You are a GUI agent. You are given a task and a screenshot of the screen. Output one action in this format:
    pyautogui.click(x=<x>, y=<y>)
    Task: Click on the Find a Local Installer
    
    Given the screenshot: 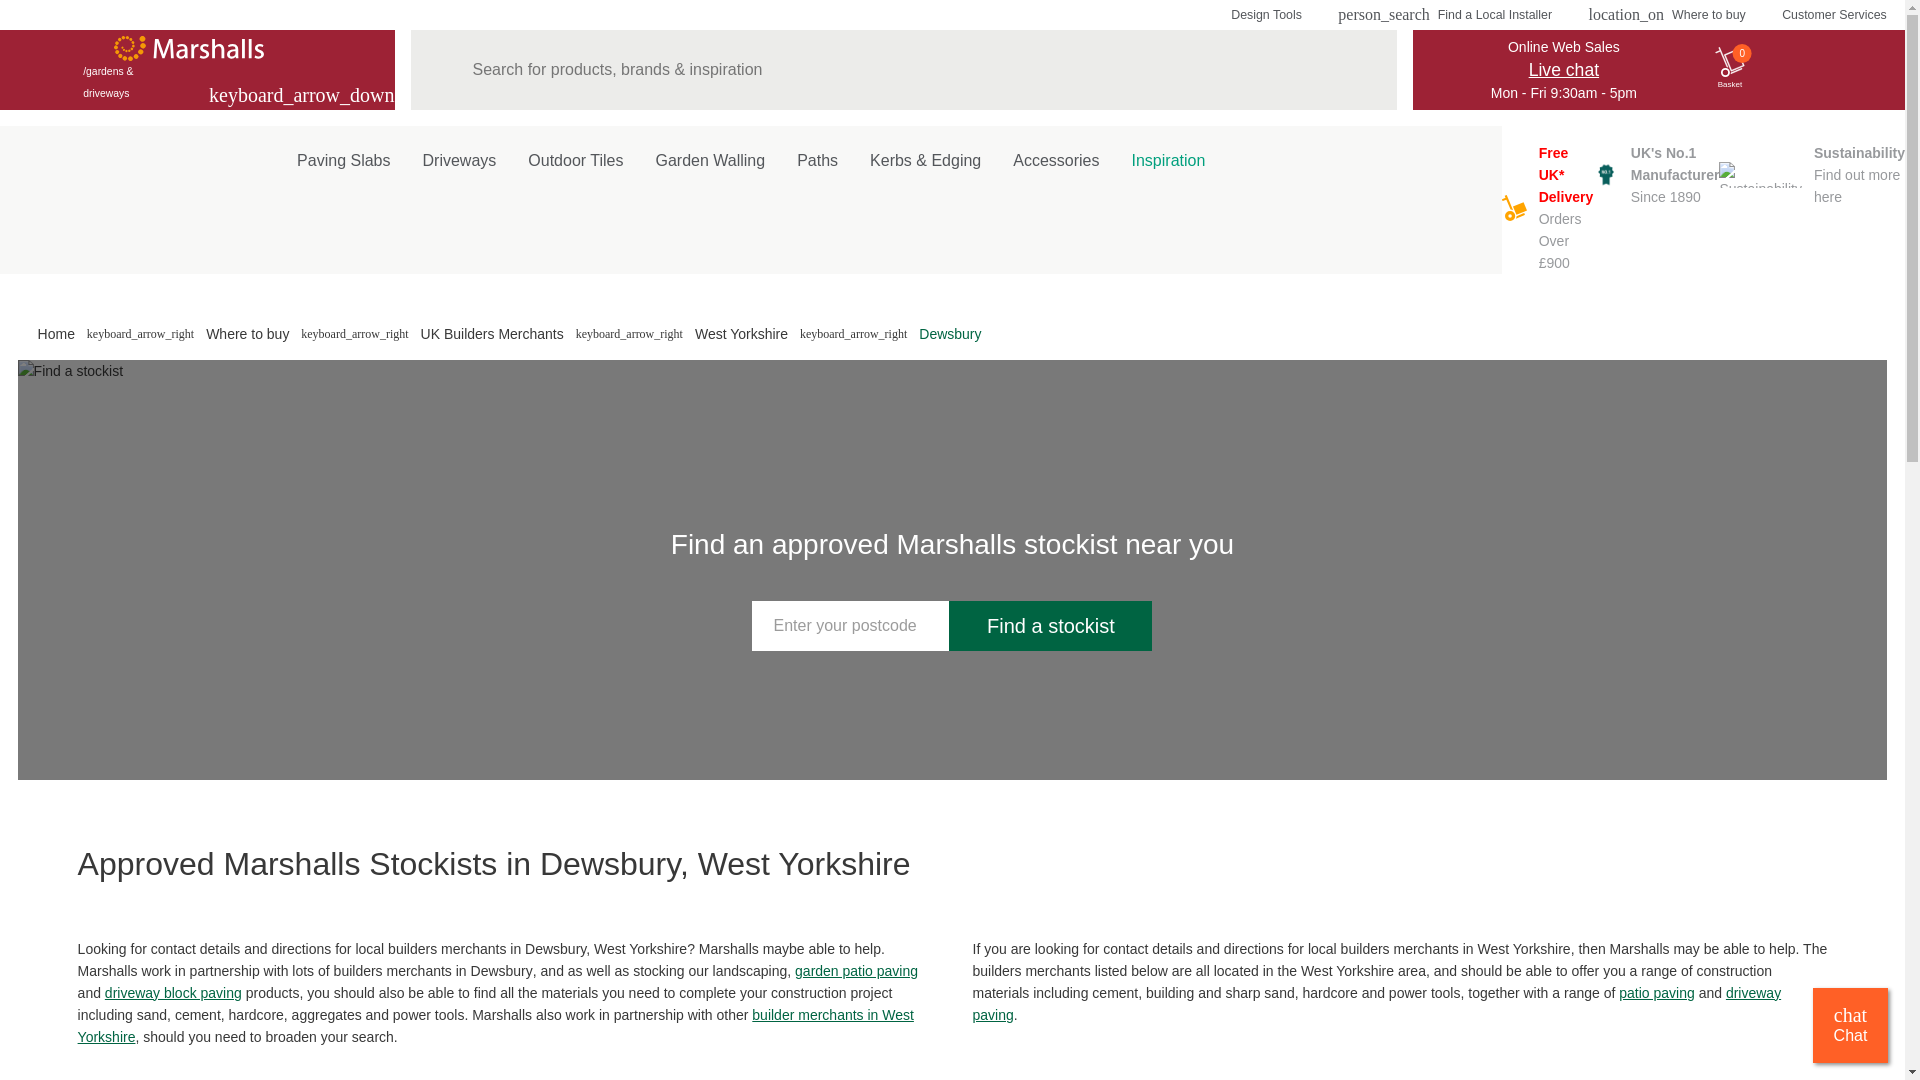 What is the action you would take?
    pyautogui.click(x=1444, y=15)
    